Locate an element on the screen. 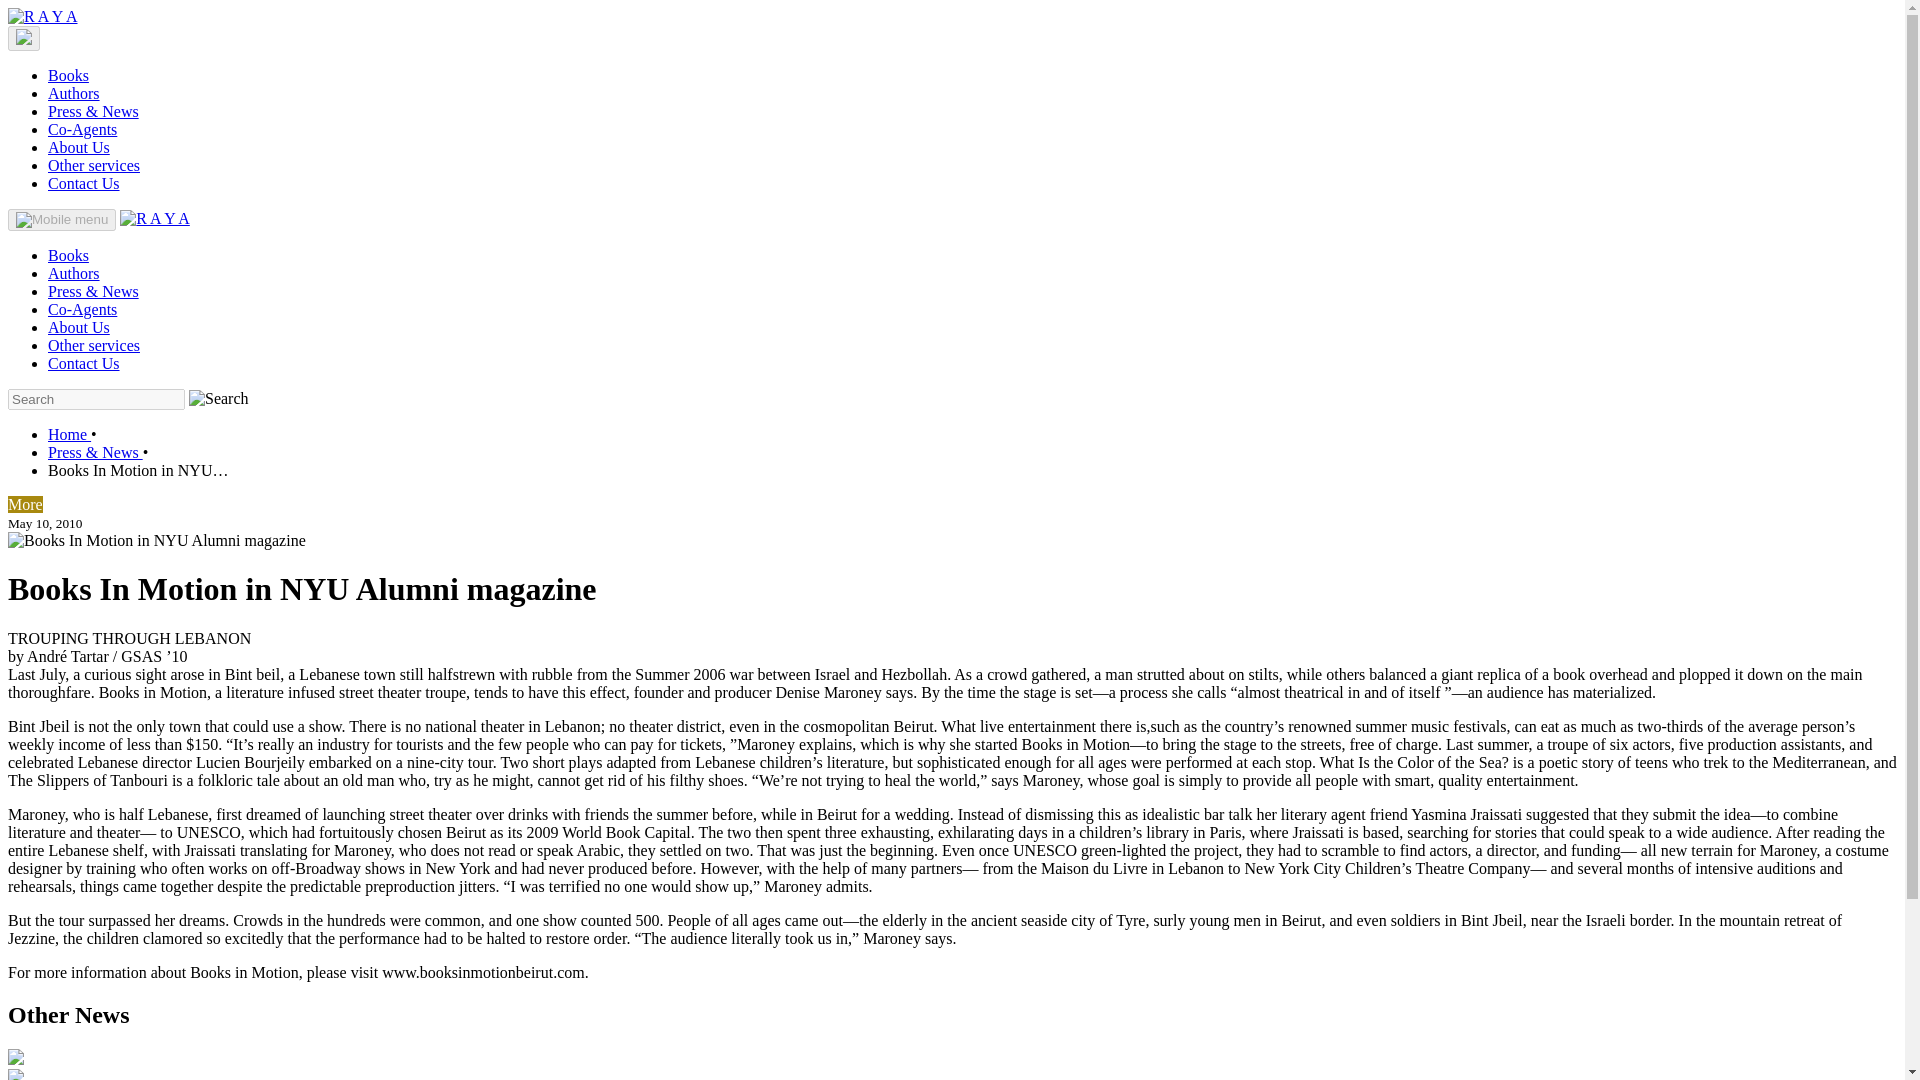  About Us is located at coordinates (78, 147).